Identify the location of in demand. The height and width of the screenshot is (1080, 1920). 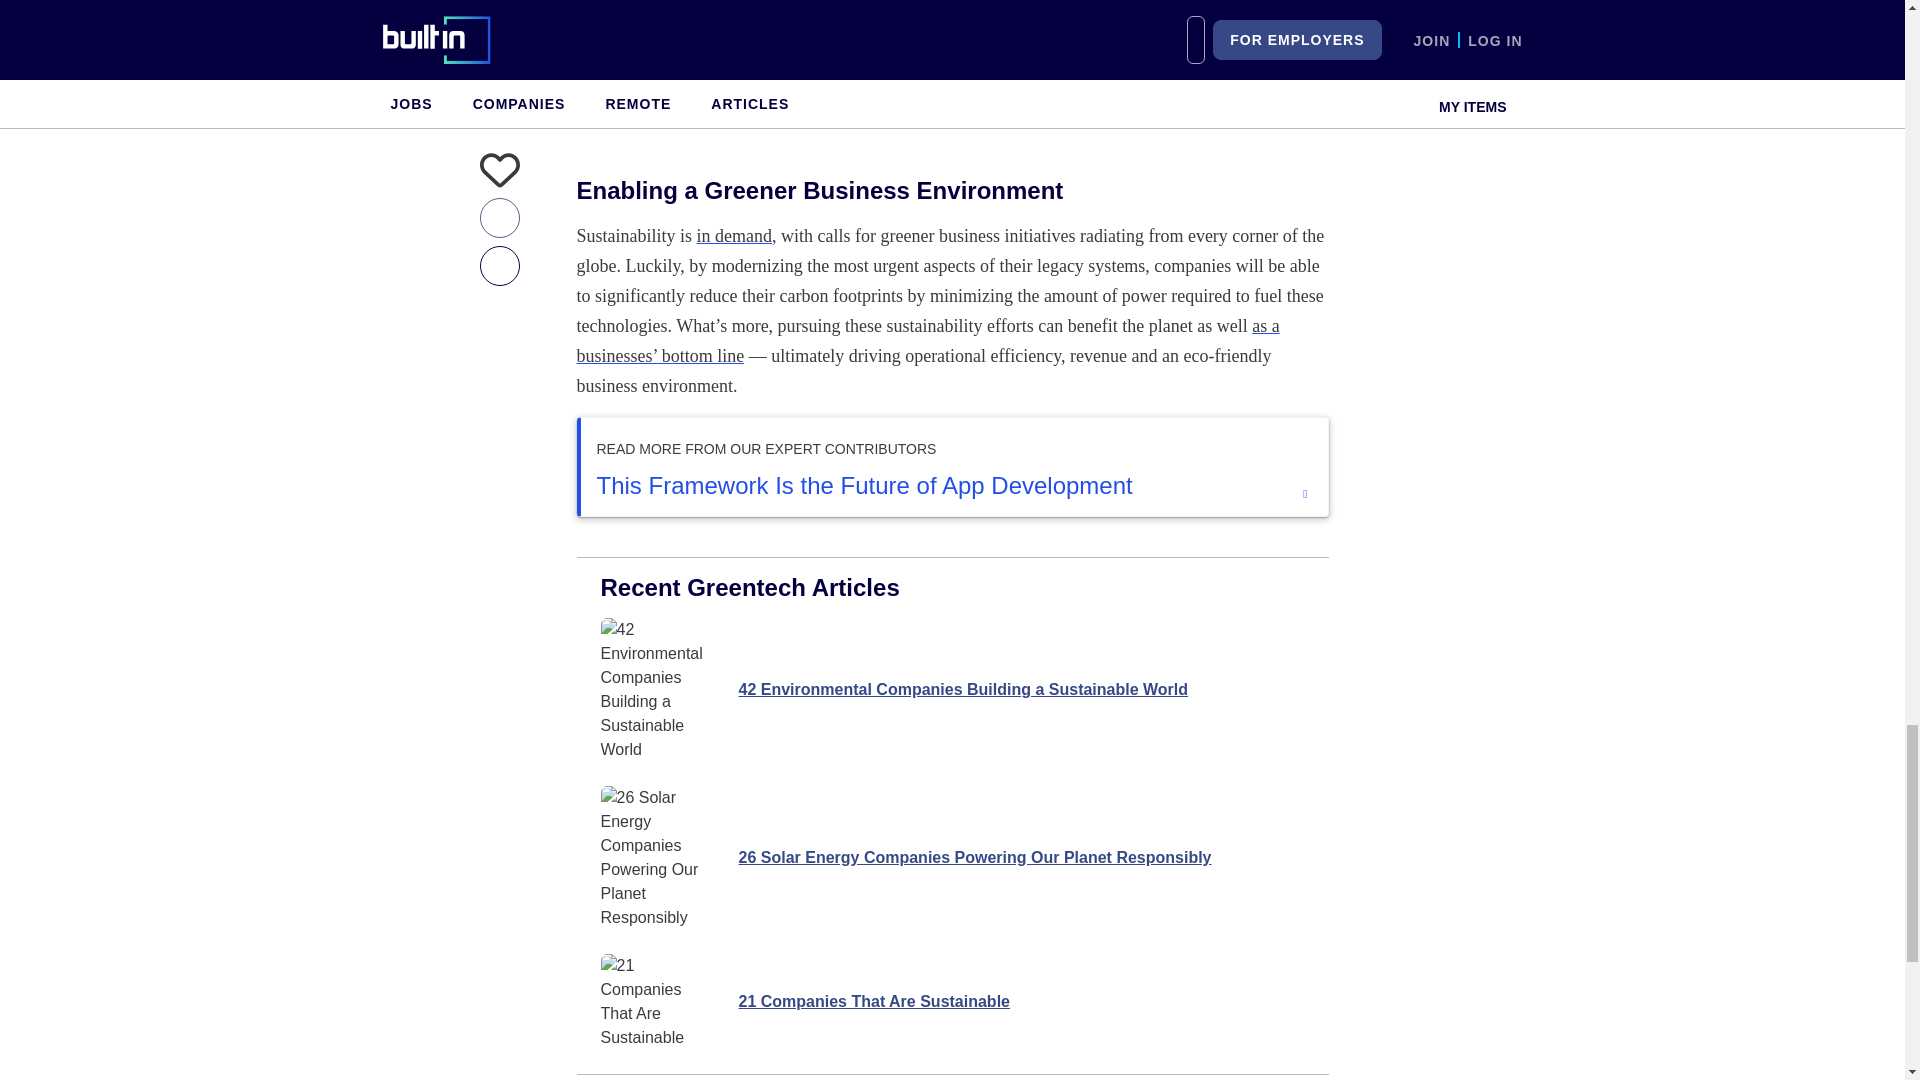
(734, 236).